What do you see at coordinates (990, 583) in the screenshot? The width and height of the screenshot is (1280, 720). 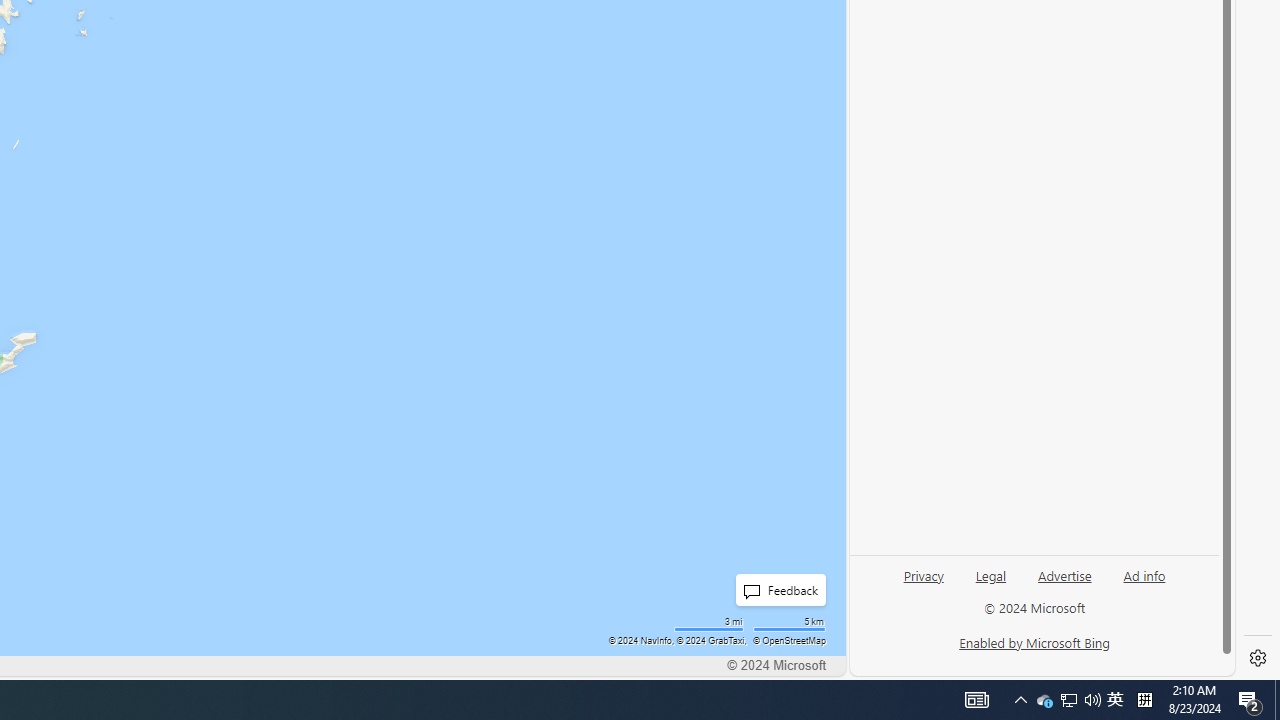 I see `Legal` at bounding box center [990, 583].